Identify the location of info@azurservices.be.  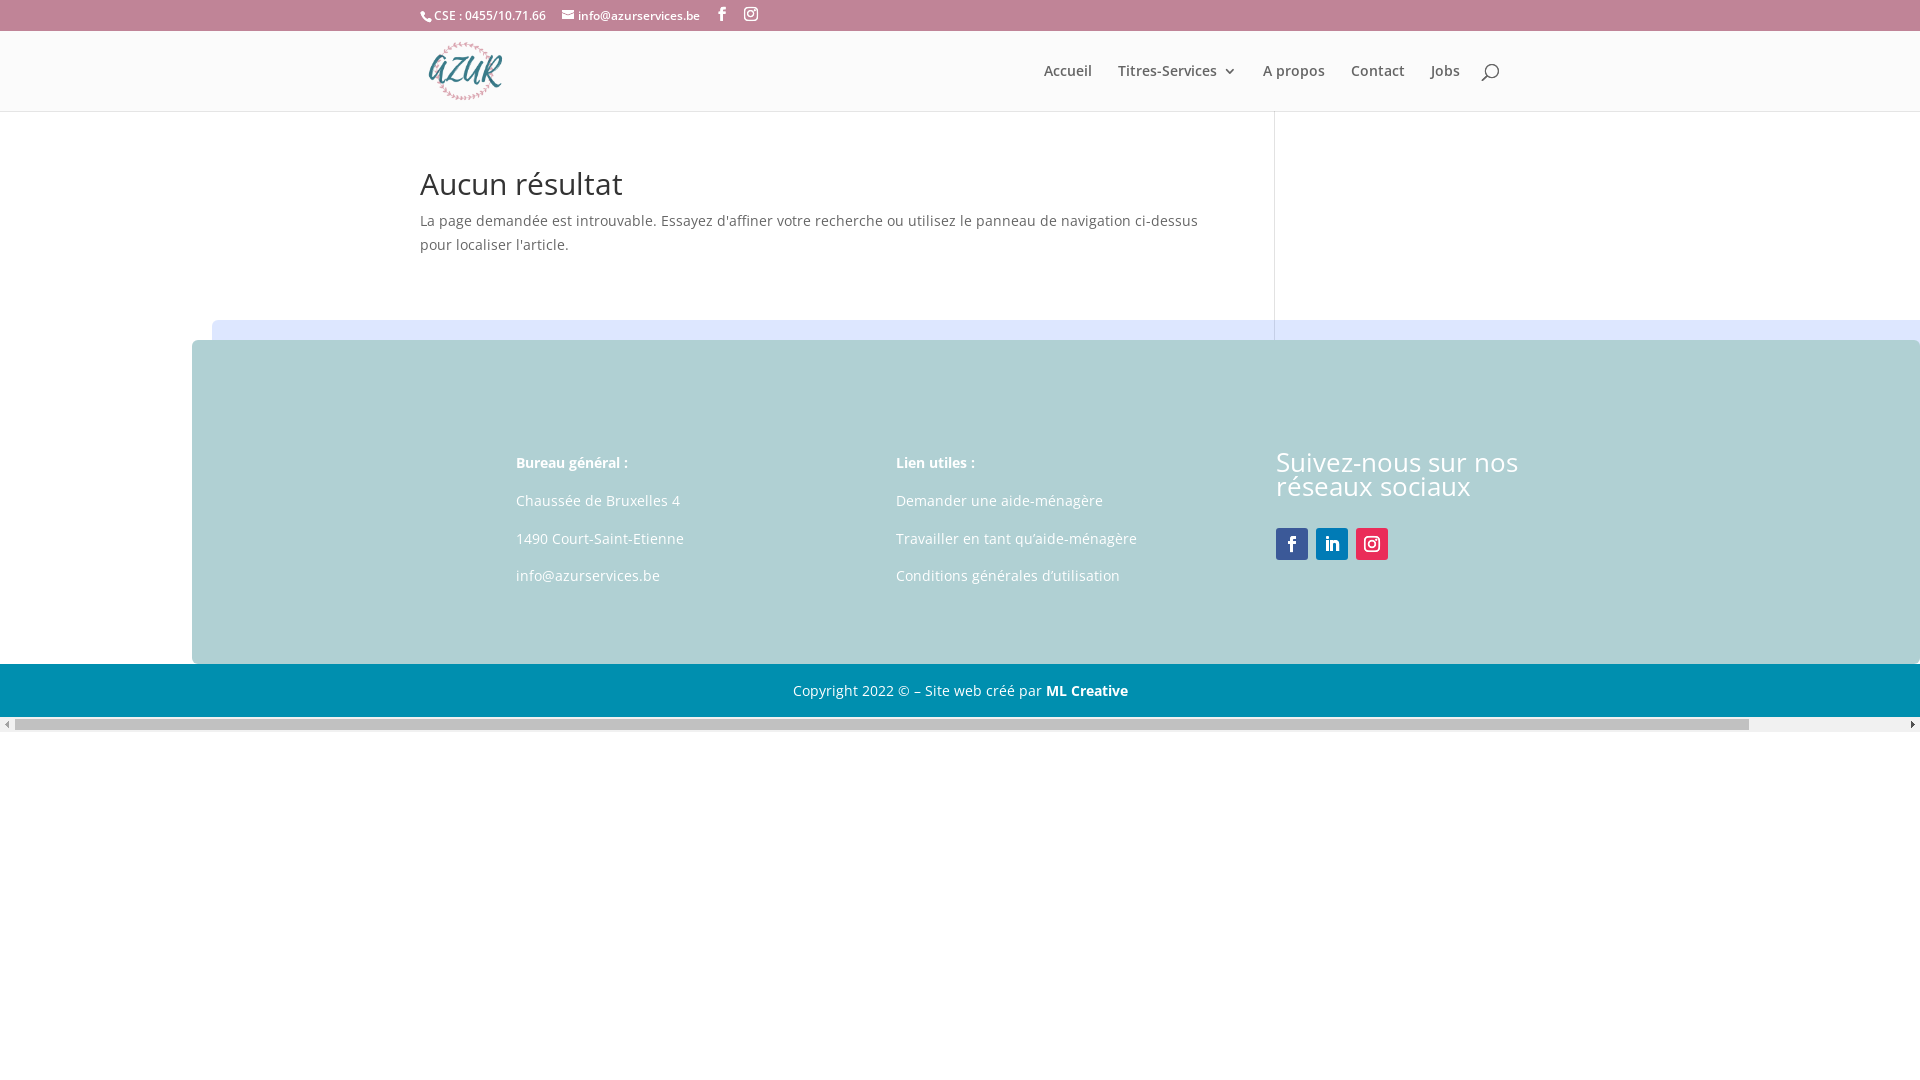
(631, 16).